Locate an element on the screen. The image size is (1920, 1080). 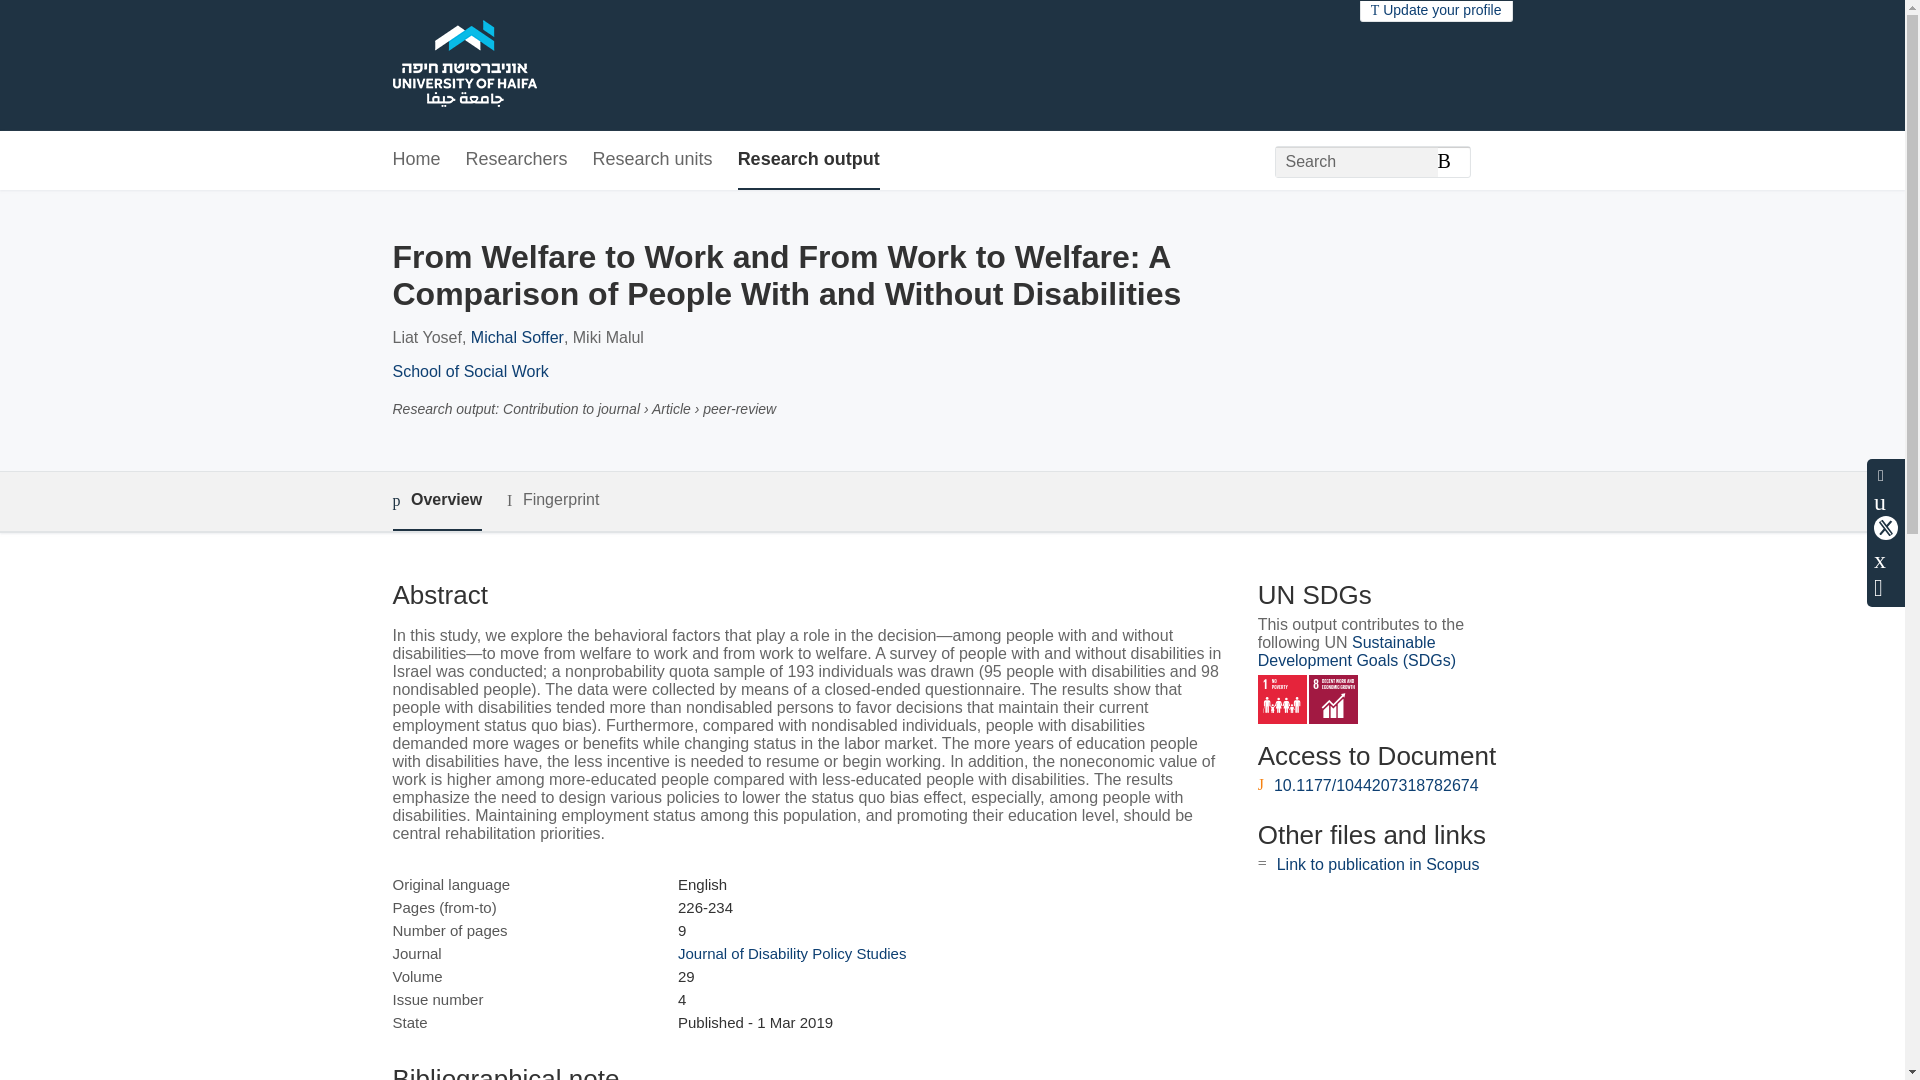
University of Haifa Home is located at coordinates (463, 66).